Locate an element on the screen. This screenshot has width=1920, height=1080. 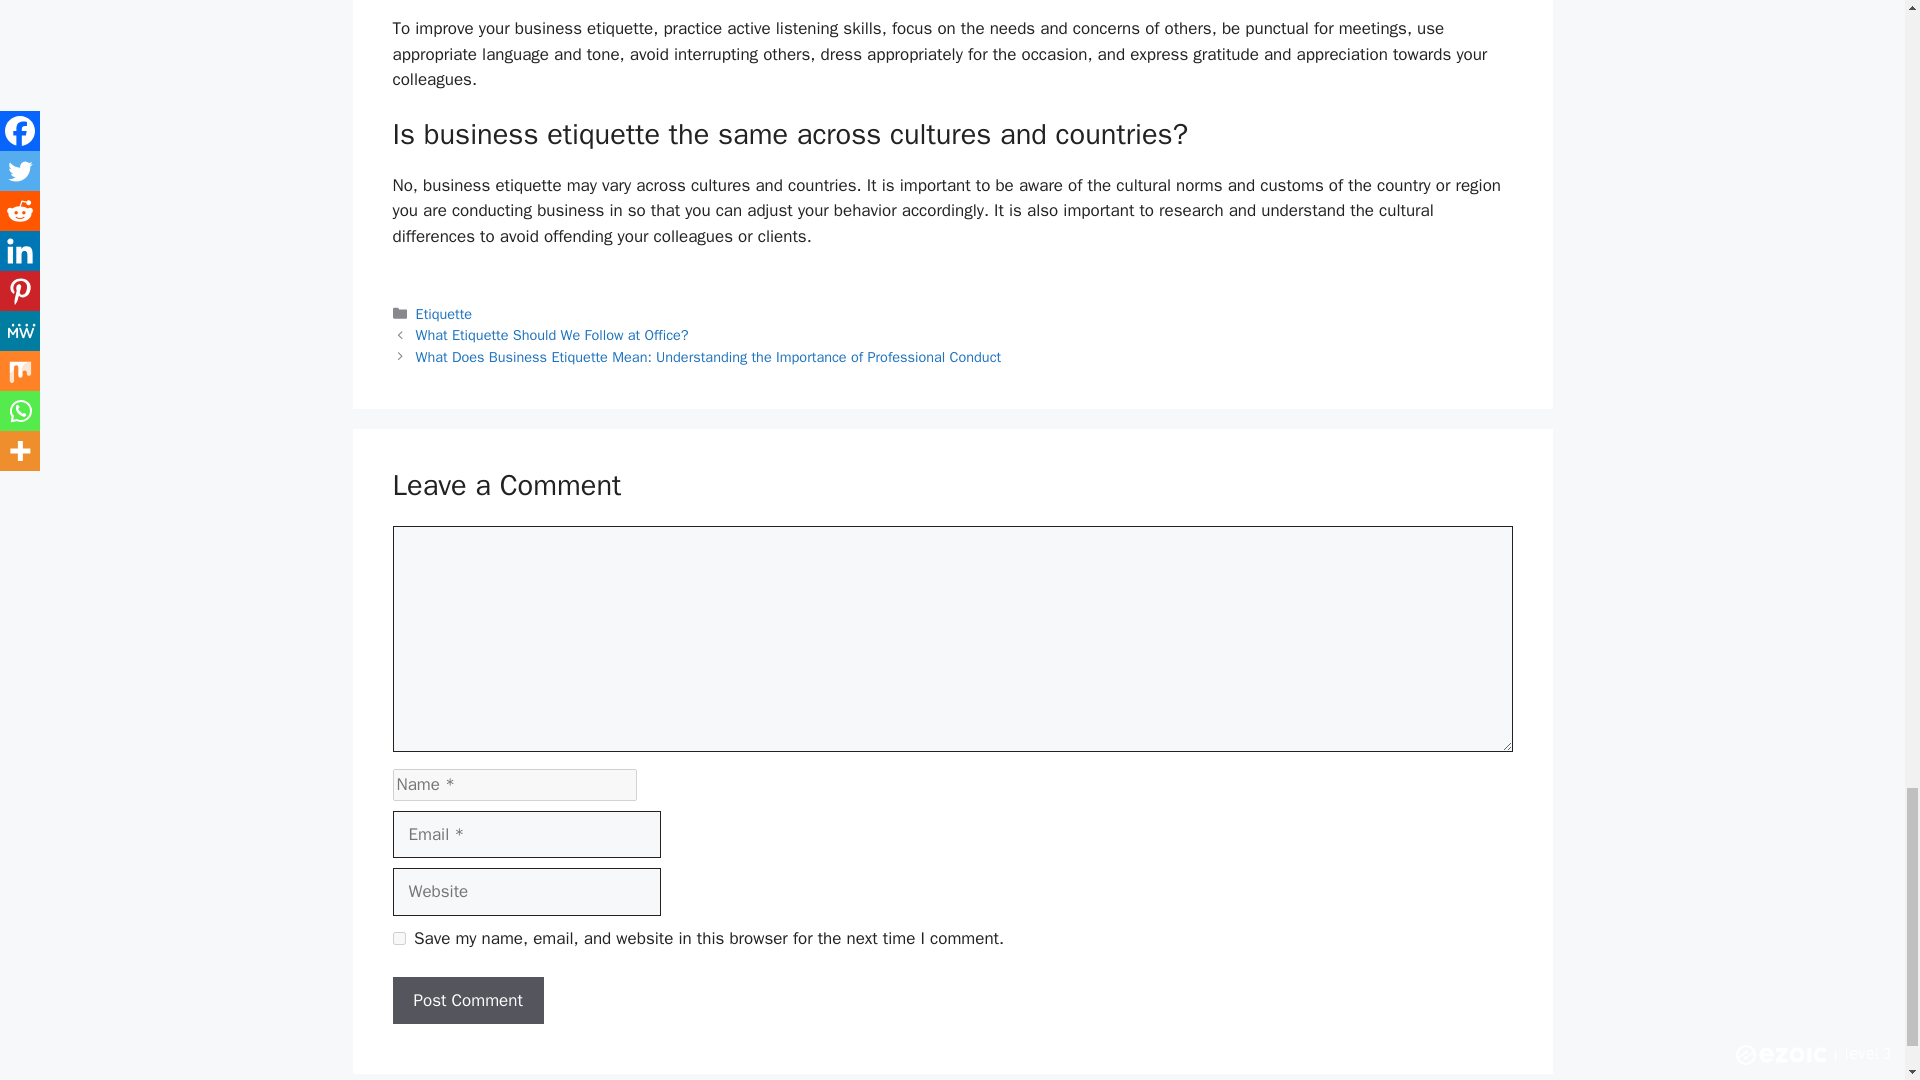
What Etiquette Should We Follow at Office? is located at coordinates (552, 335).